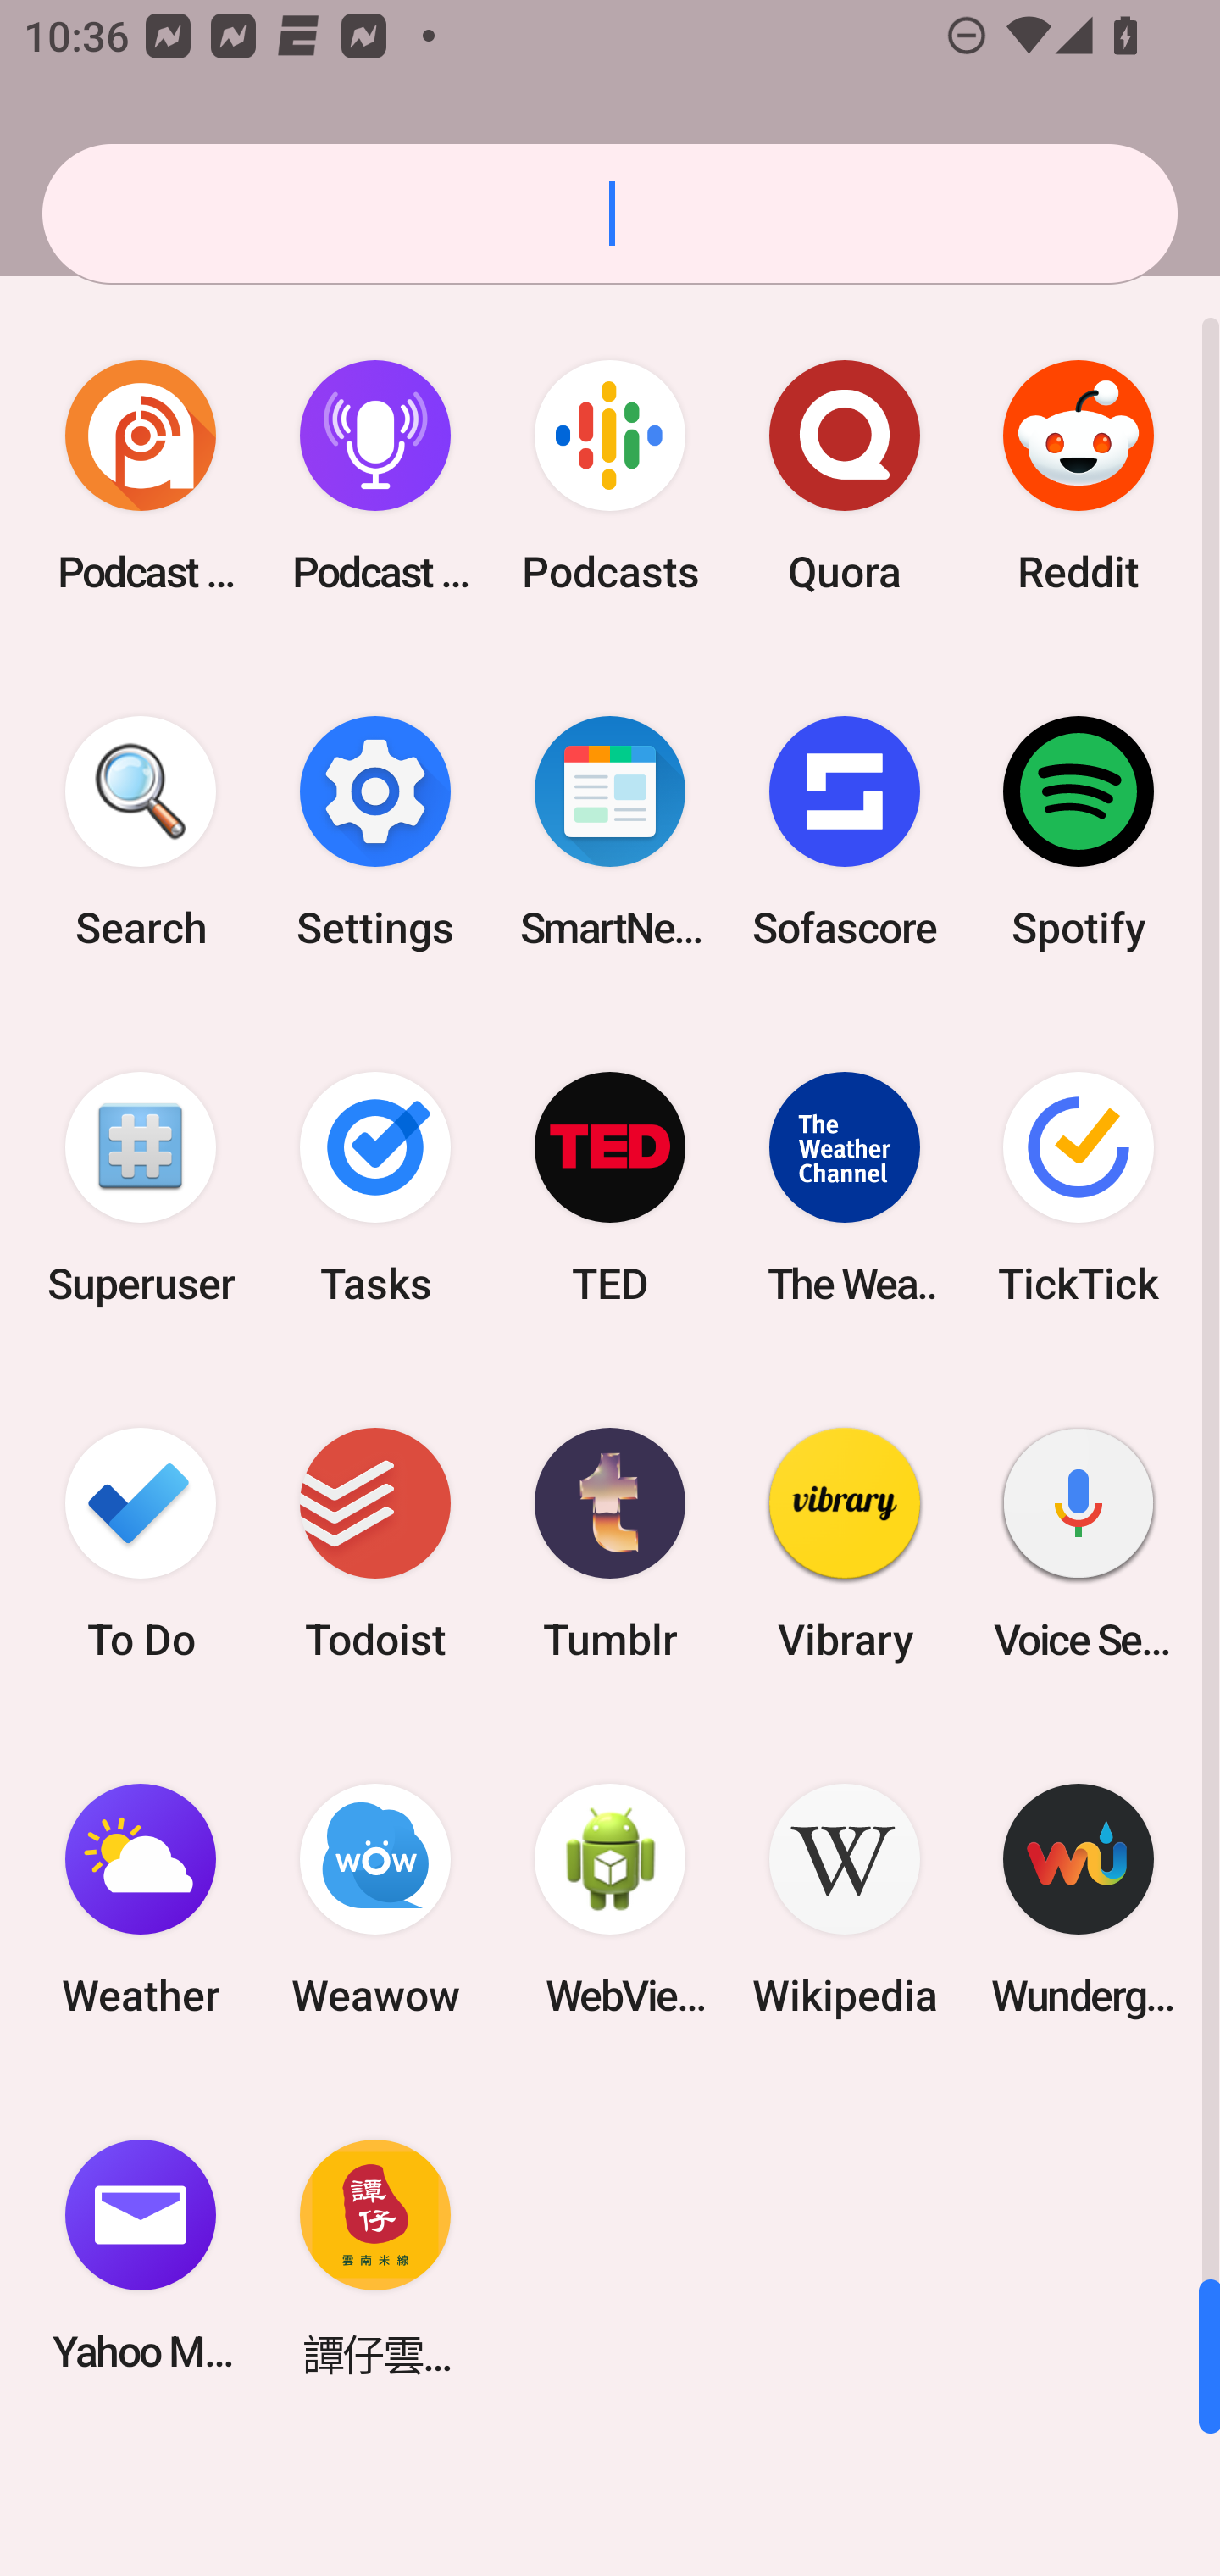 The height and width of the screenshot is (2576, 1220). I want to click on   Search apps, so click(610, 214).